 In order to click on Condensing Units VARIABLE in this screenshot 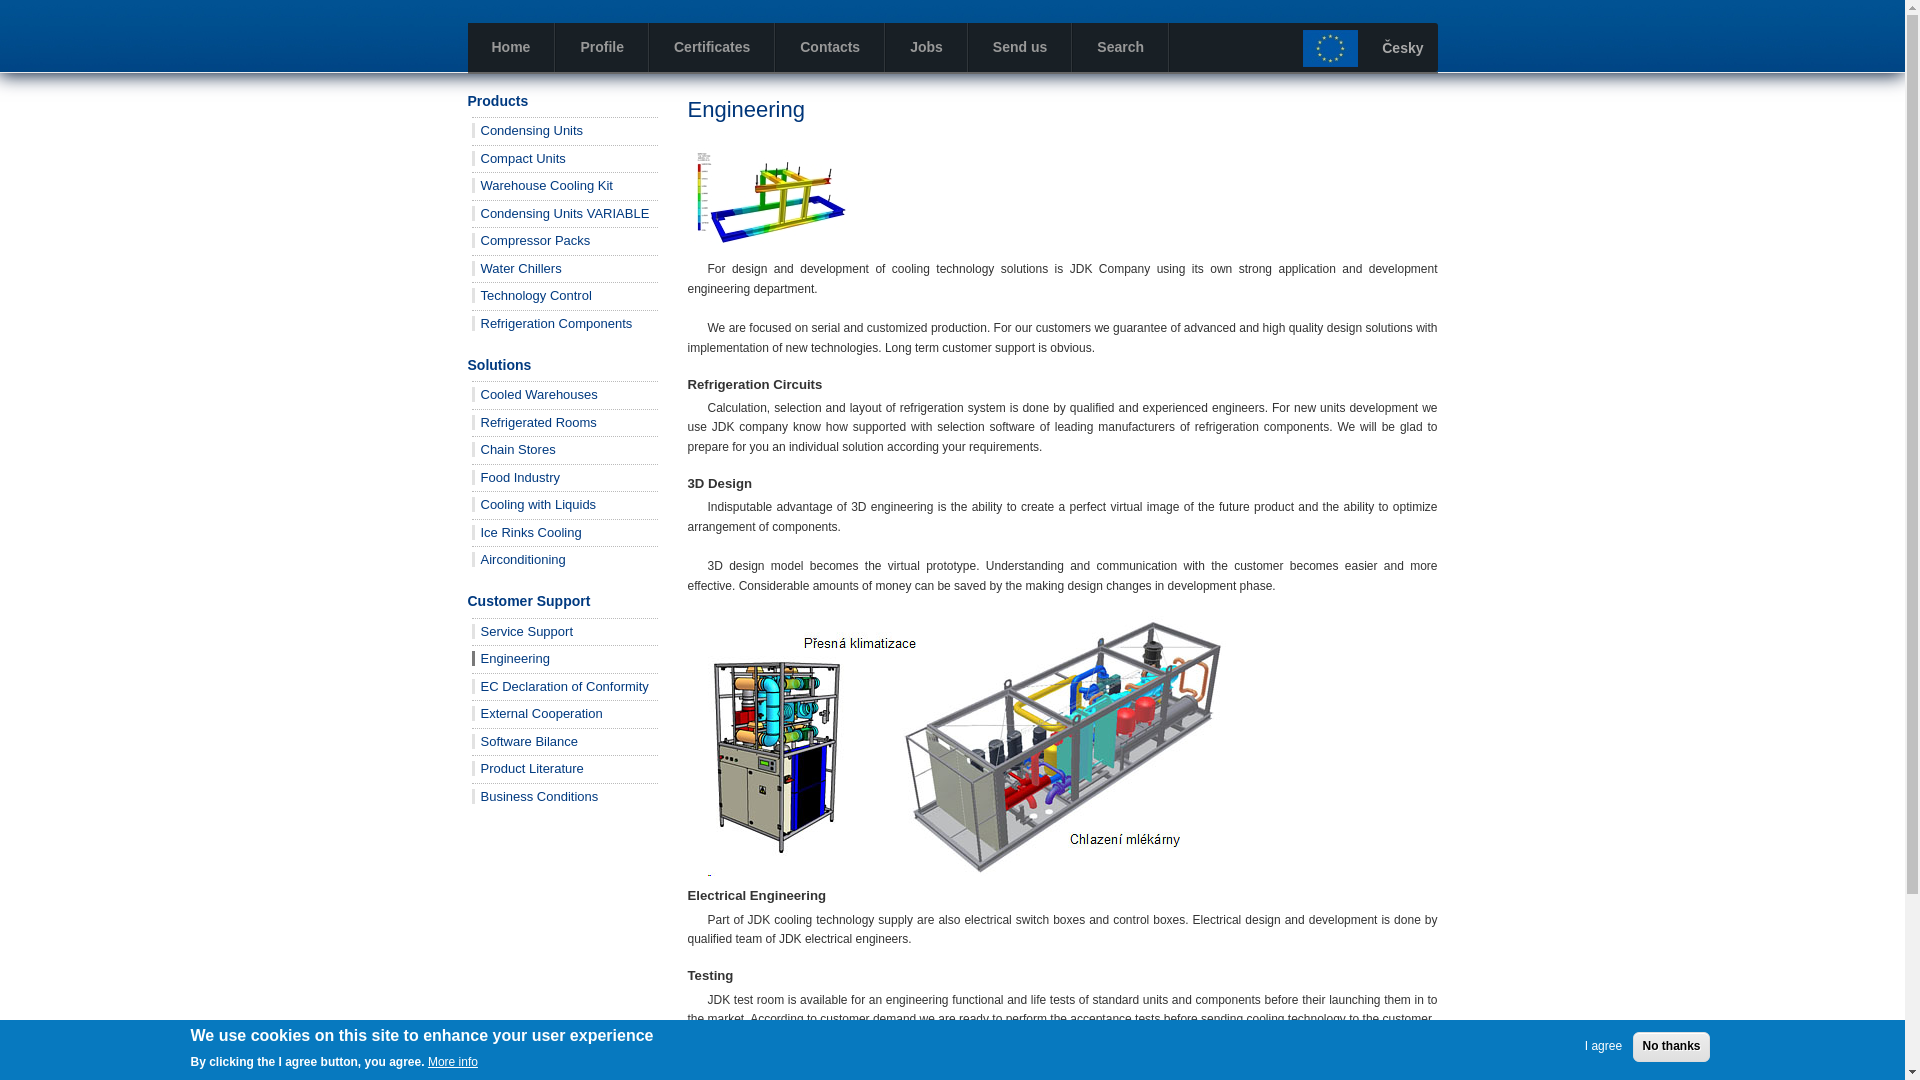, I will do `click(561, 214)`.